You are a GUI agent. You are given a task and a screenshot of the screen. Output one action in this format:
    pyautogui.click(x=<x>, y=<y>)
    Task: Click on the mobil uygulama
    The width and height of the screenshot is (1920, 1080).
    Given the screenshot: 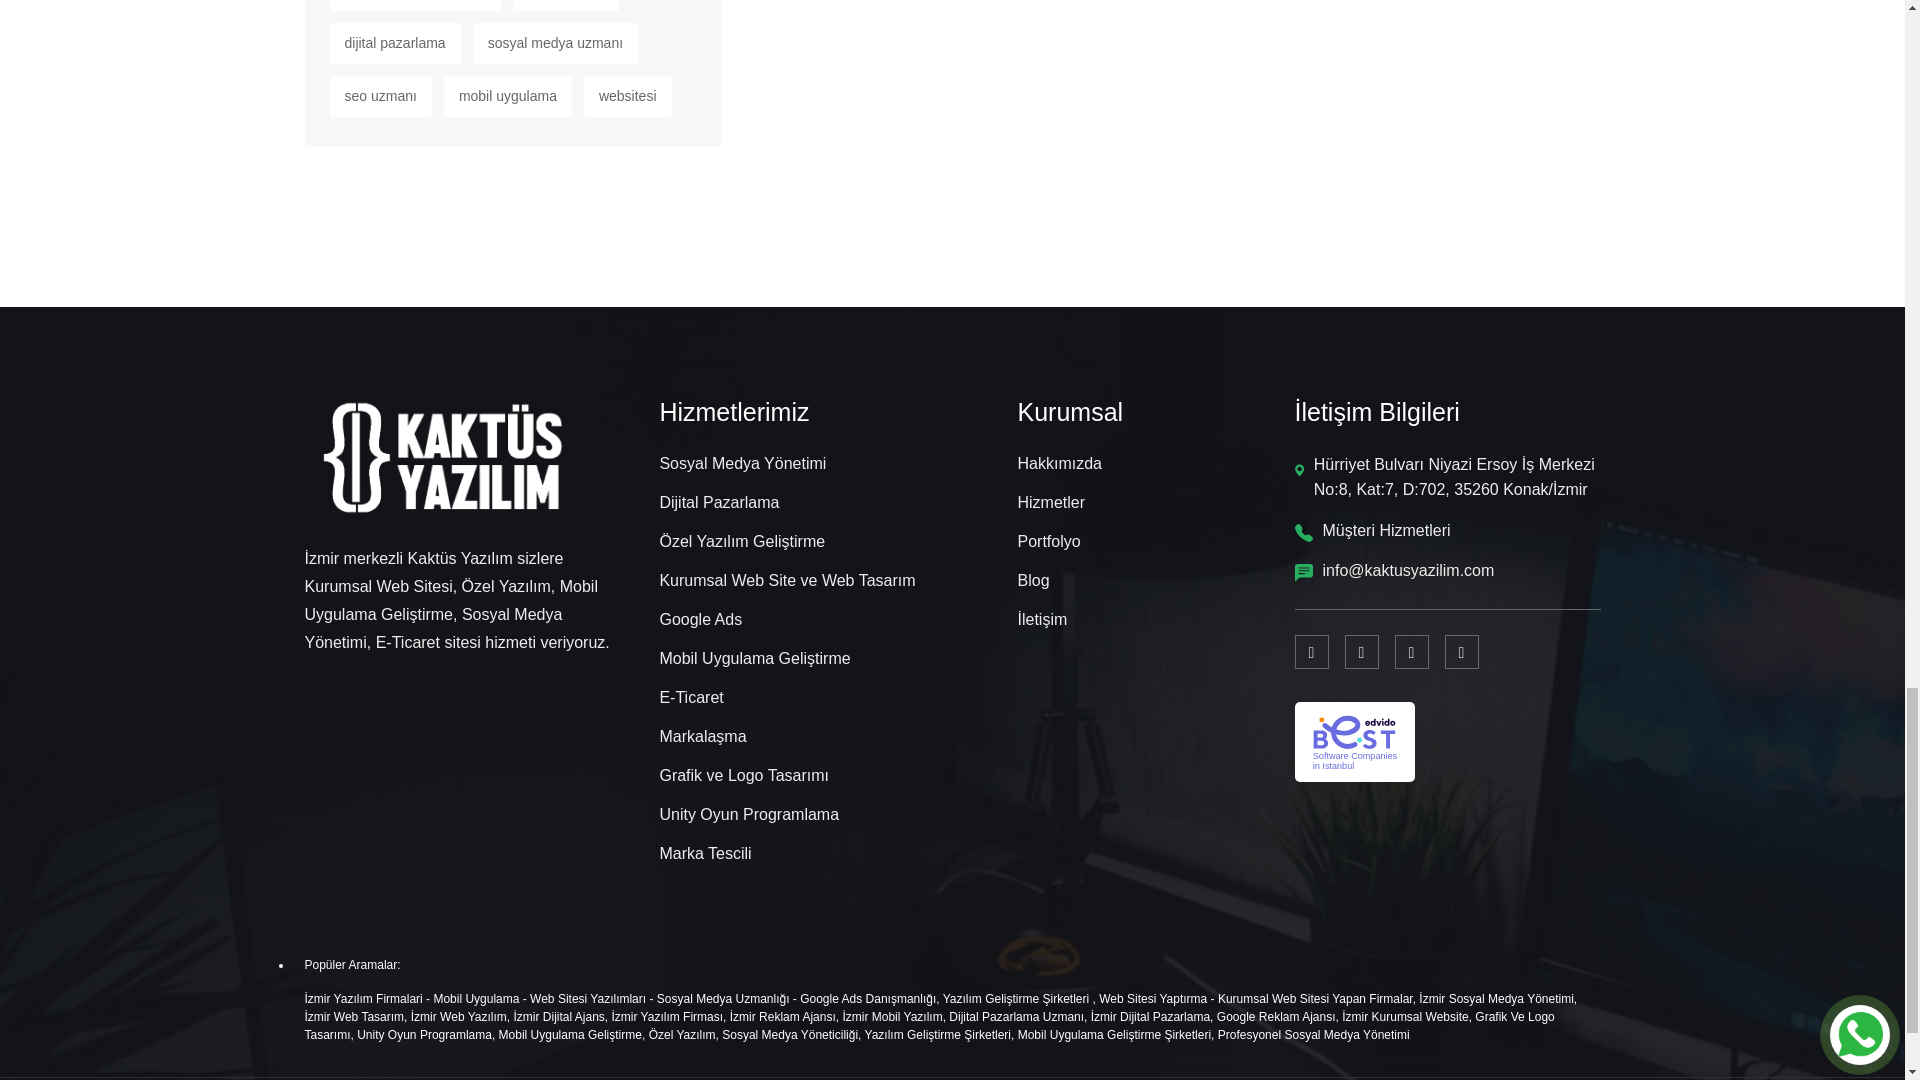 What is the action you would take?
    pyautogui.click(x=508, y=96)
    